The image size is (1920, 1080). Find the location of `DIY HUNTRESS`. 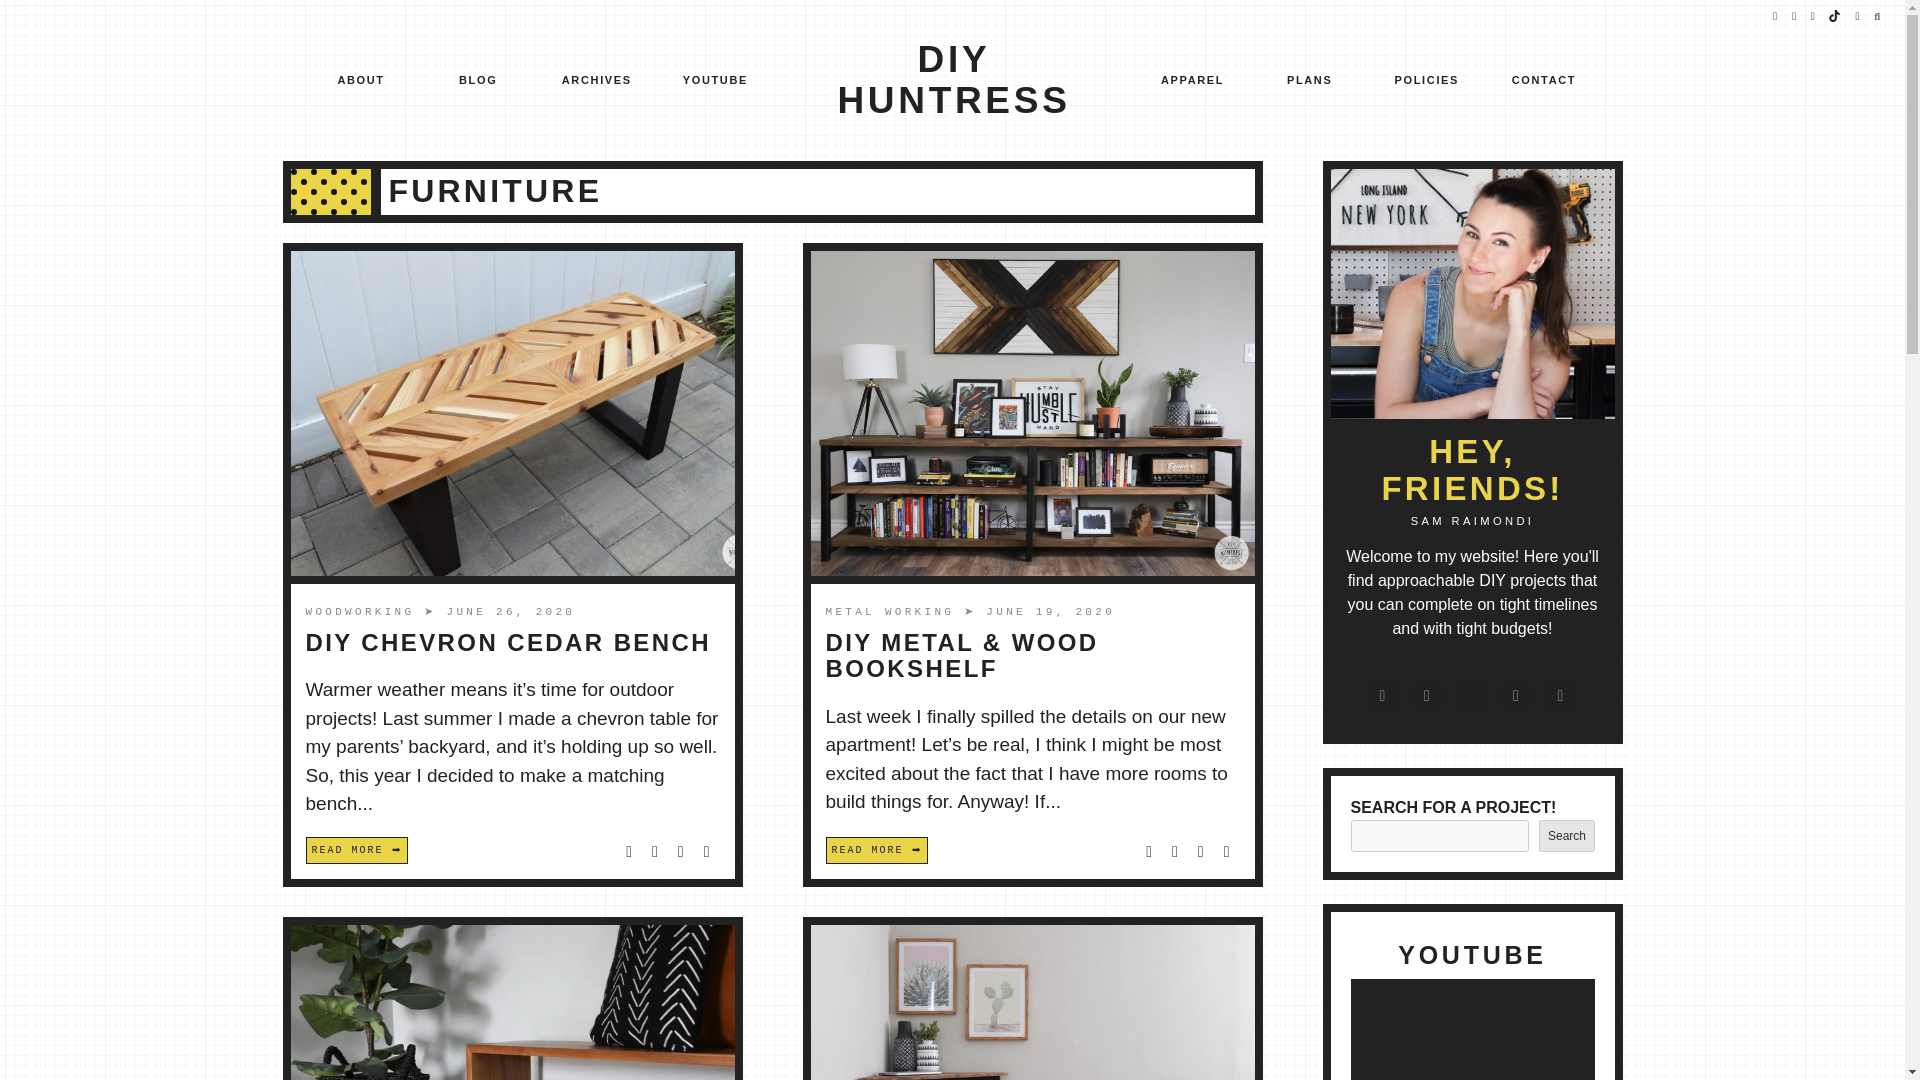

DIY HUNTRESS is located at coordinates (954, 80).